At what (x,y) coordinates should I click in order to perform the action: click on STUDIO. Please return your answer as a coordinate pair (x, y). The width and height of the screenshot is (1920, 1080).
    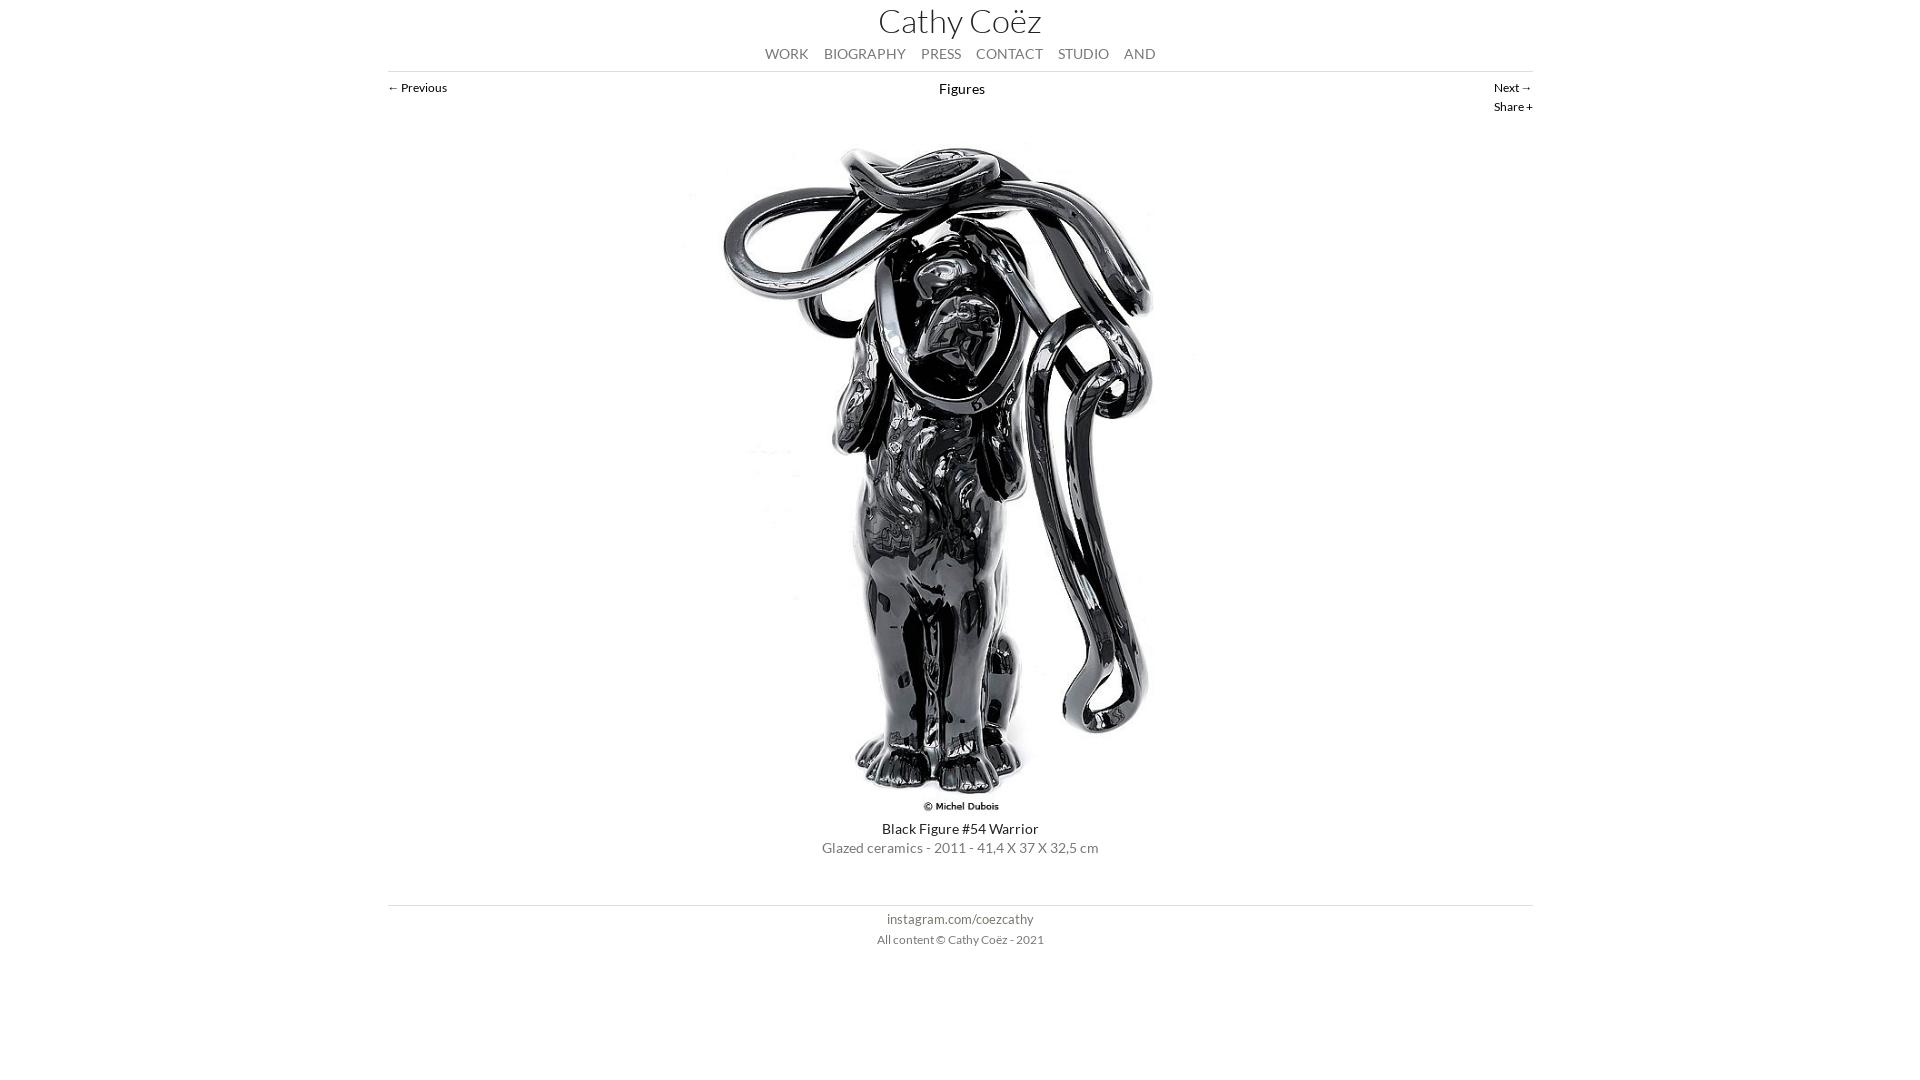
    Looking at the image, I should click on (1084, 54).